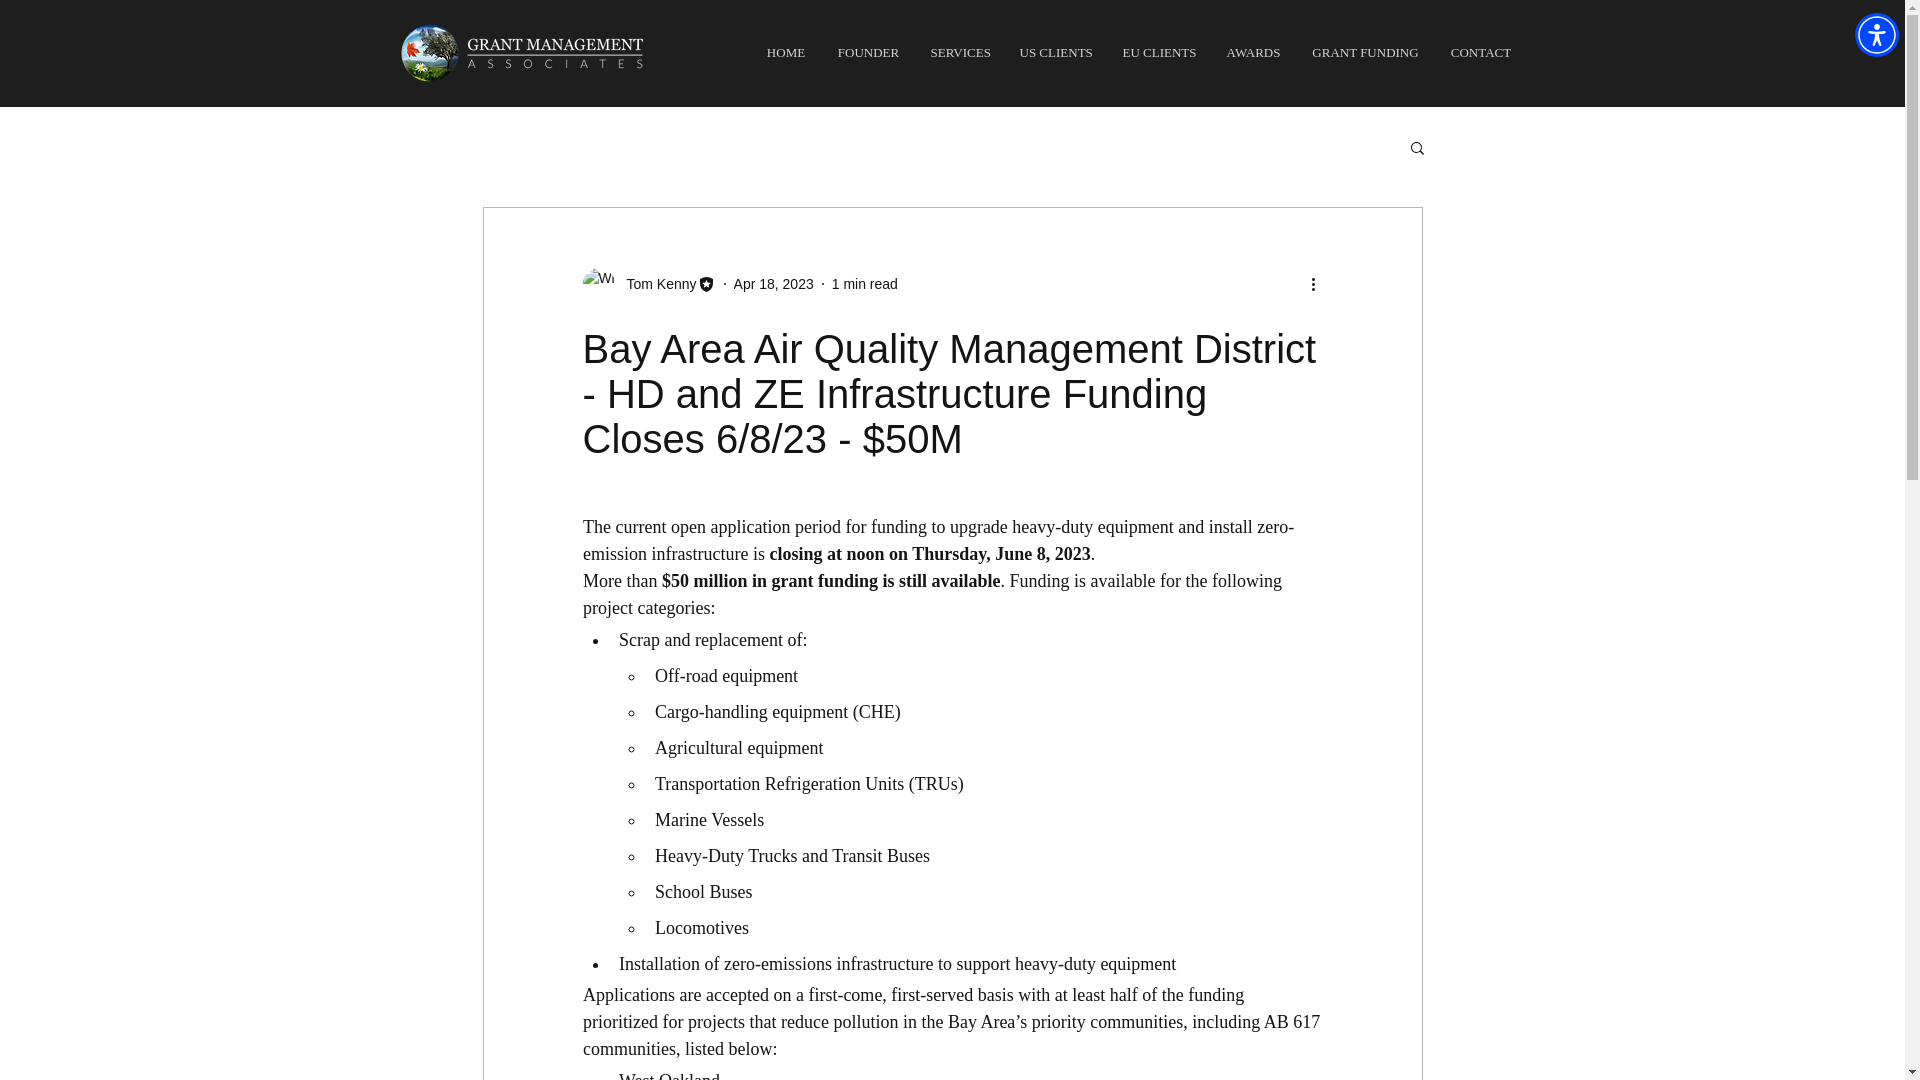 This screenshot has height=1080, width=1920. I want to click on Accessibility Menu, so click(1876, 34).